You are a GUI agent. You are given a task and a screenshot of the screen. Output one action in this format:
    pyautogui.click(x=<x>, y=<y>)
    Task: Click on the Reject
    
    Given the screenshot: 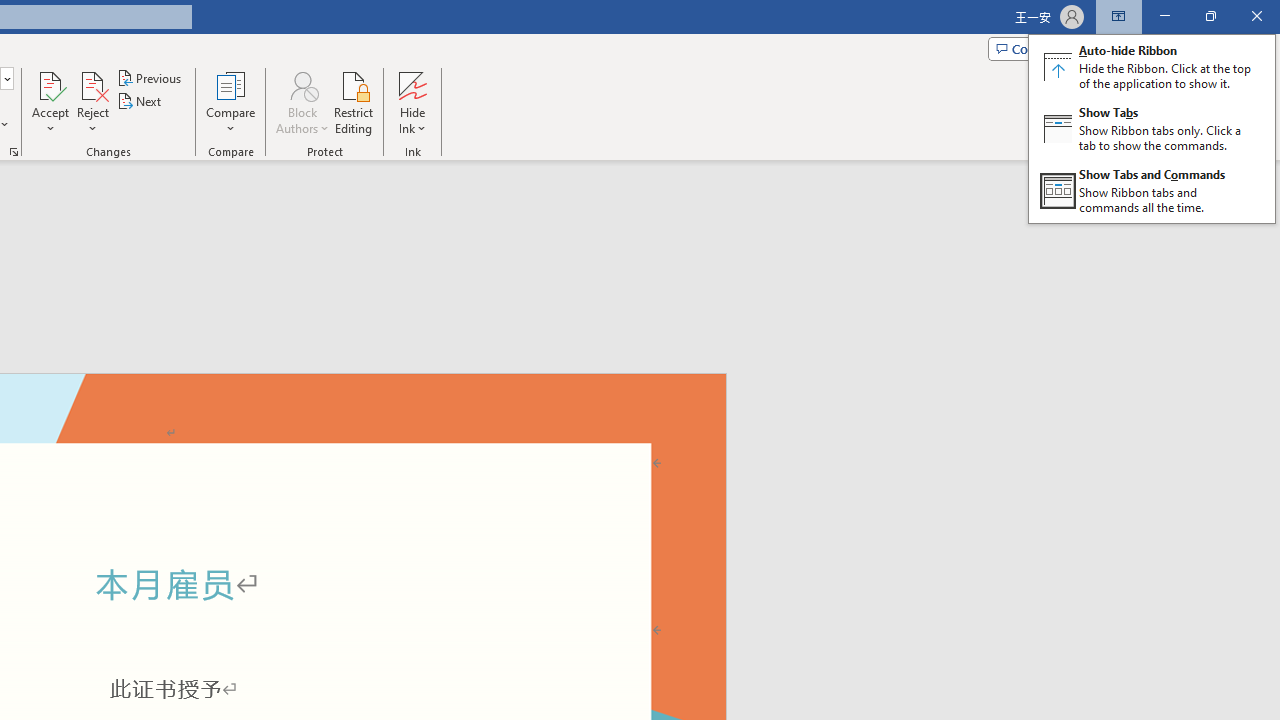 What is the action you would take?
    pyautogui.click(x=92, y=102)
    